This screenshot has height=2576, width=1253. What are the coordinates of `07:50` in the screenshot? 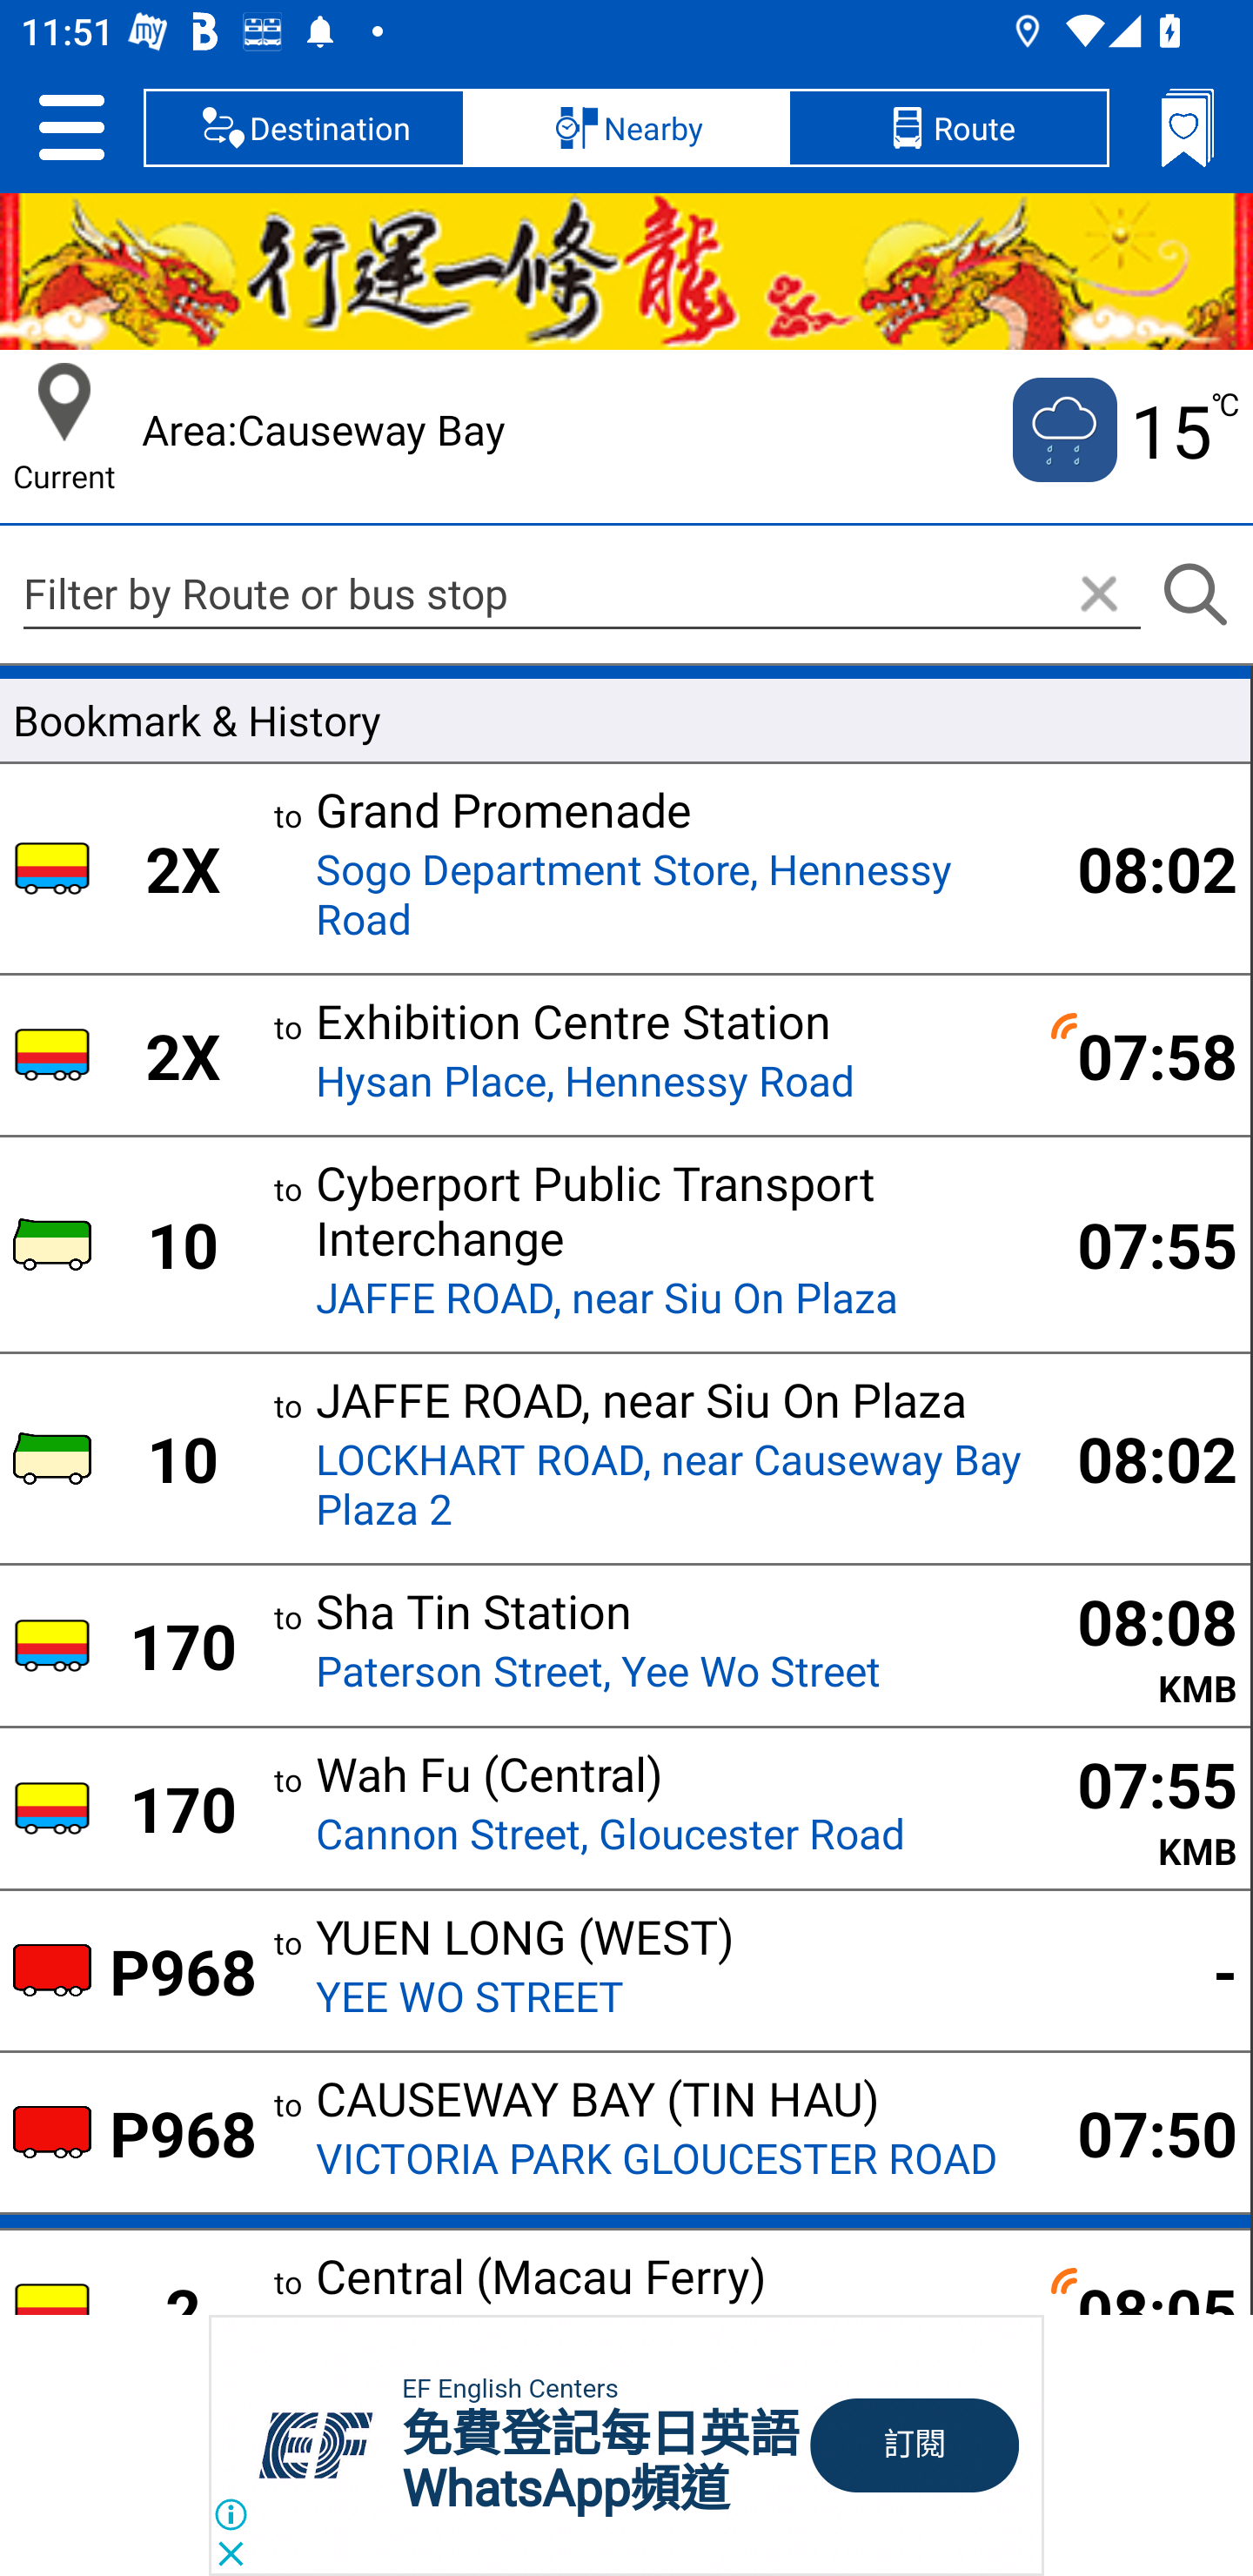 It's located at (1139, 2131).